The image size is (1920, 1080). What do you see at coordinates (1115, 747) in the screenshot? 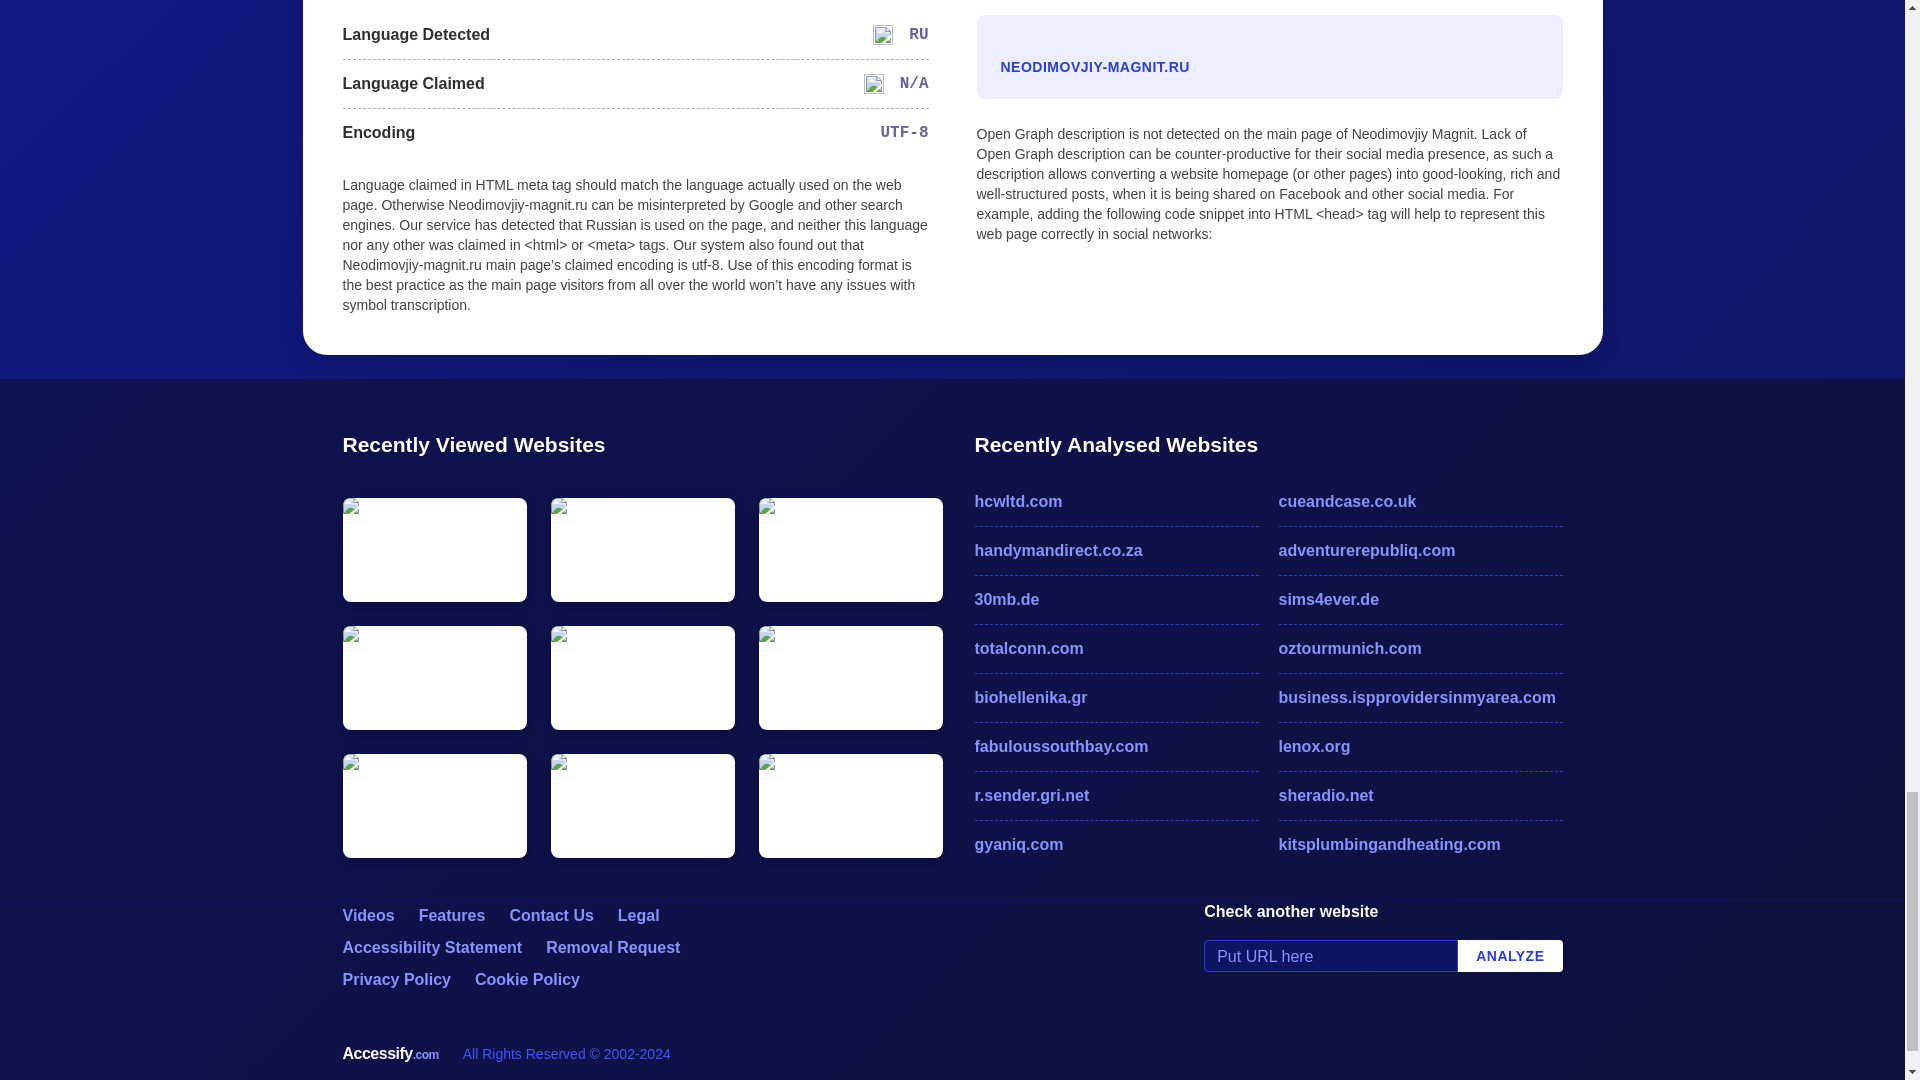
I see `fabuloussouthbay.com` at bounding box center [1115, 747].